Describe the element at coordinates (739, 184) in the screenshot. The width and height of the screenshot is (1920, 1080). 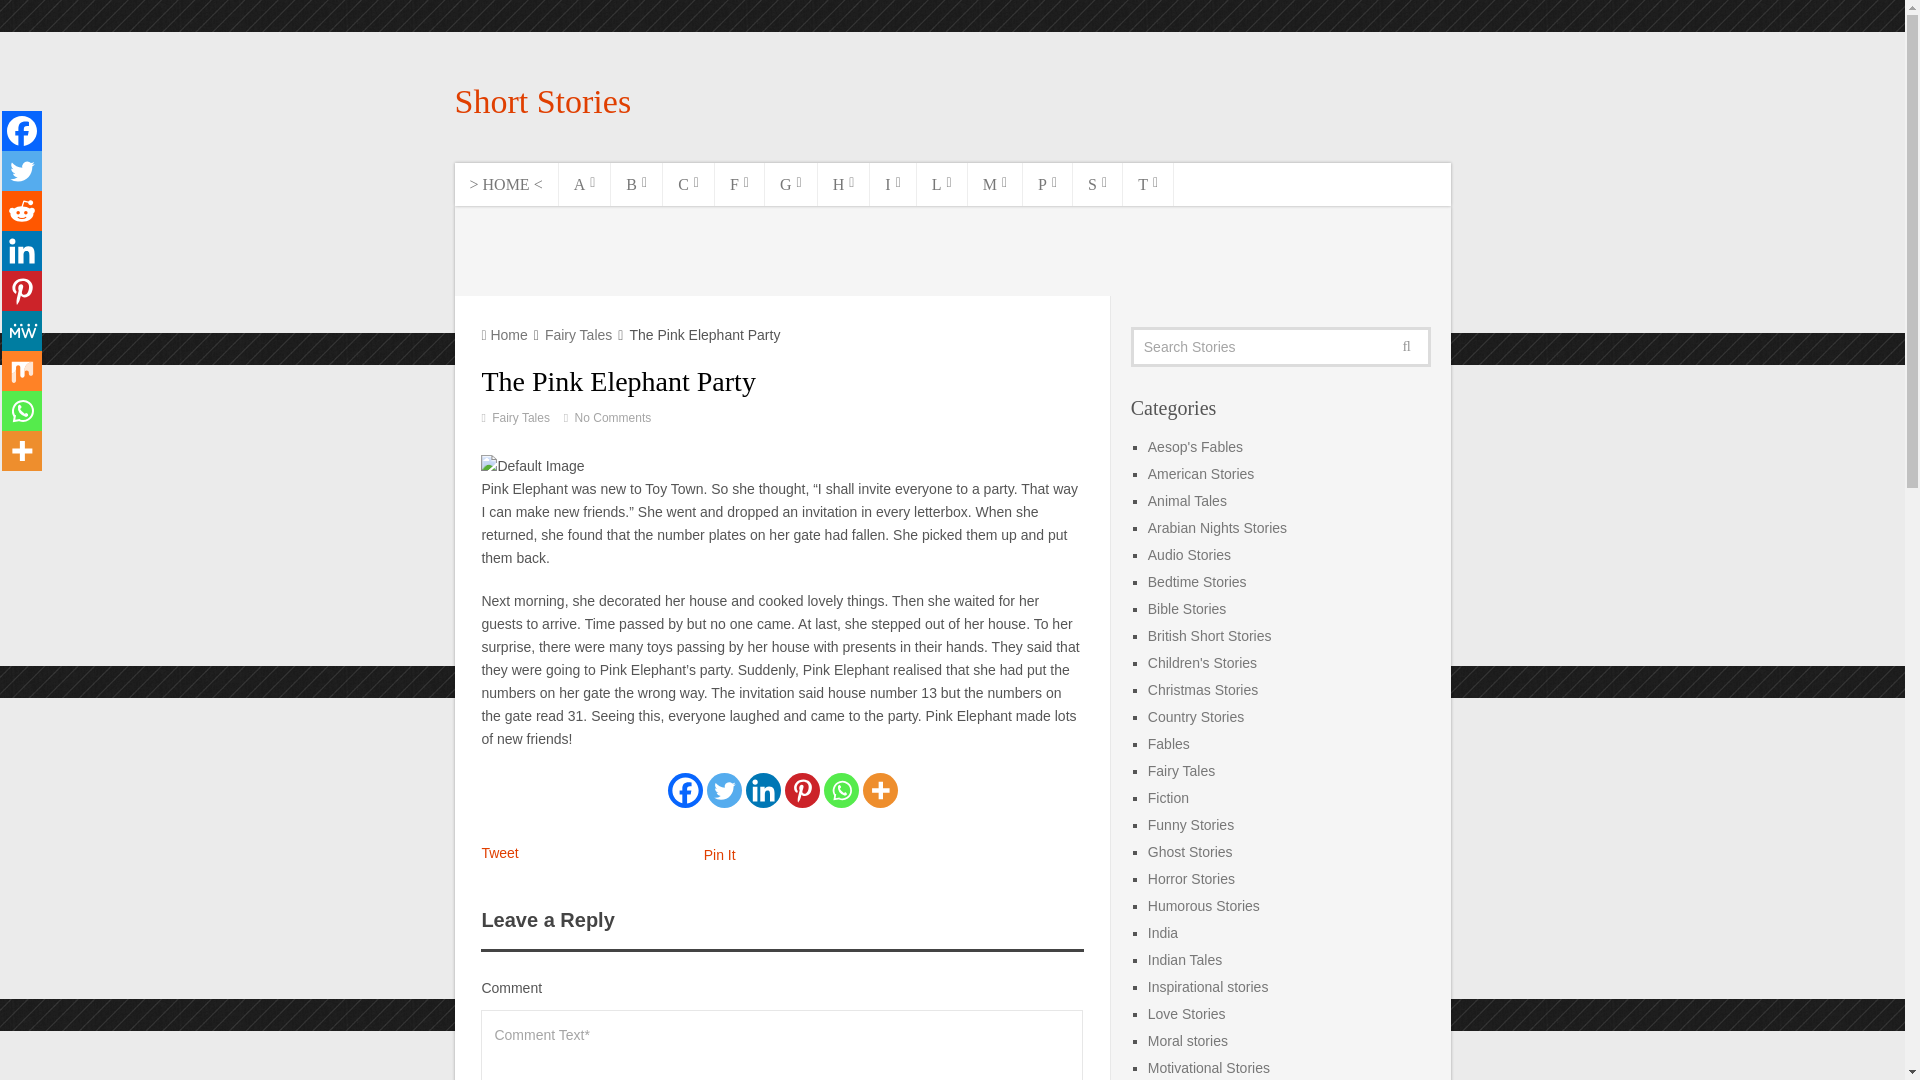
I see `F` at that location.